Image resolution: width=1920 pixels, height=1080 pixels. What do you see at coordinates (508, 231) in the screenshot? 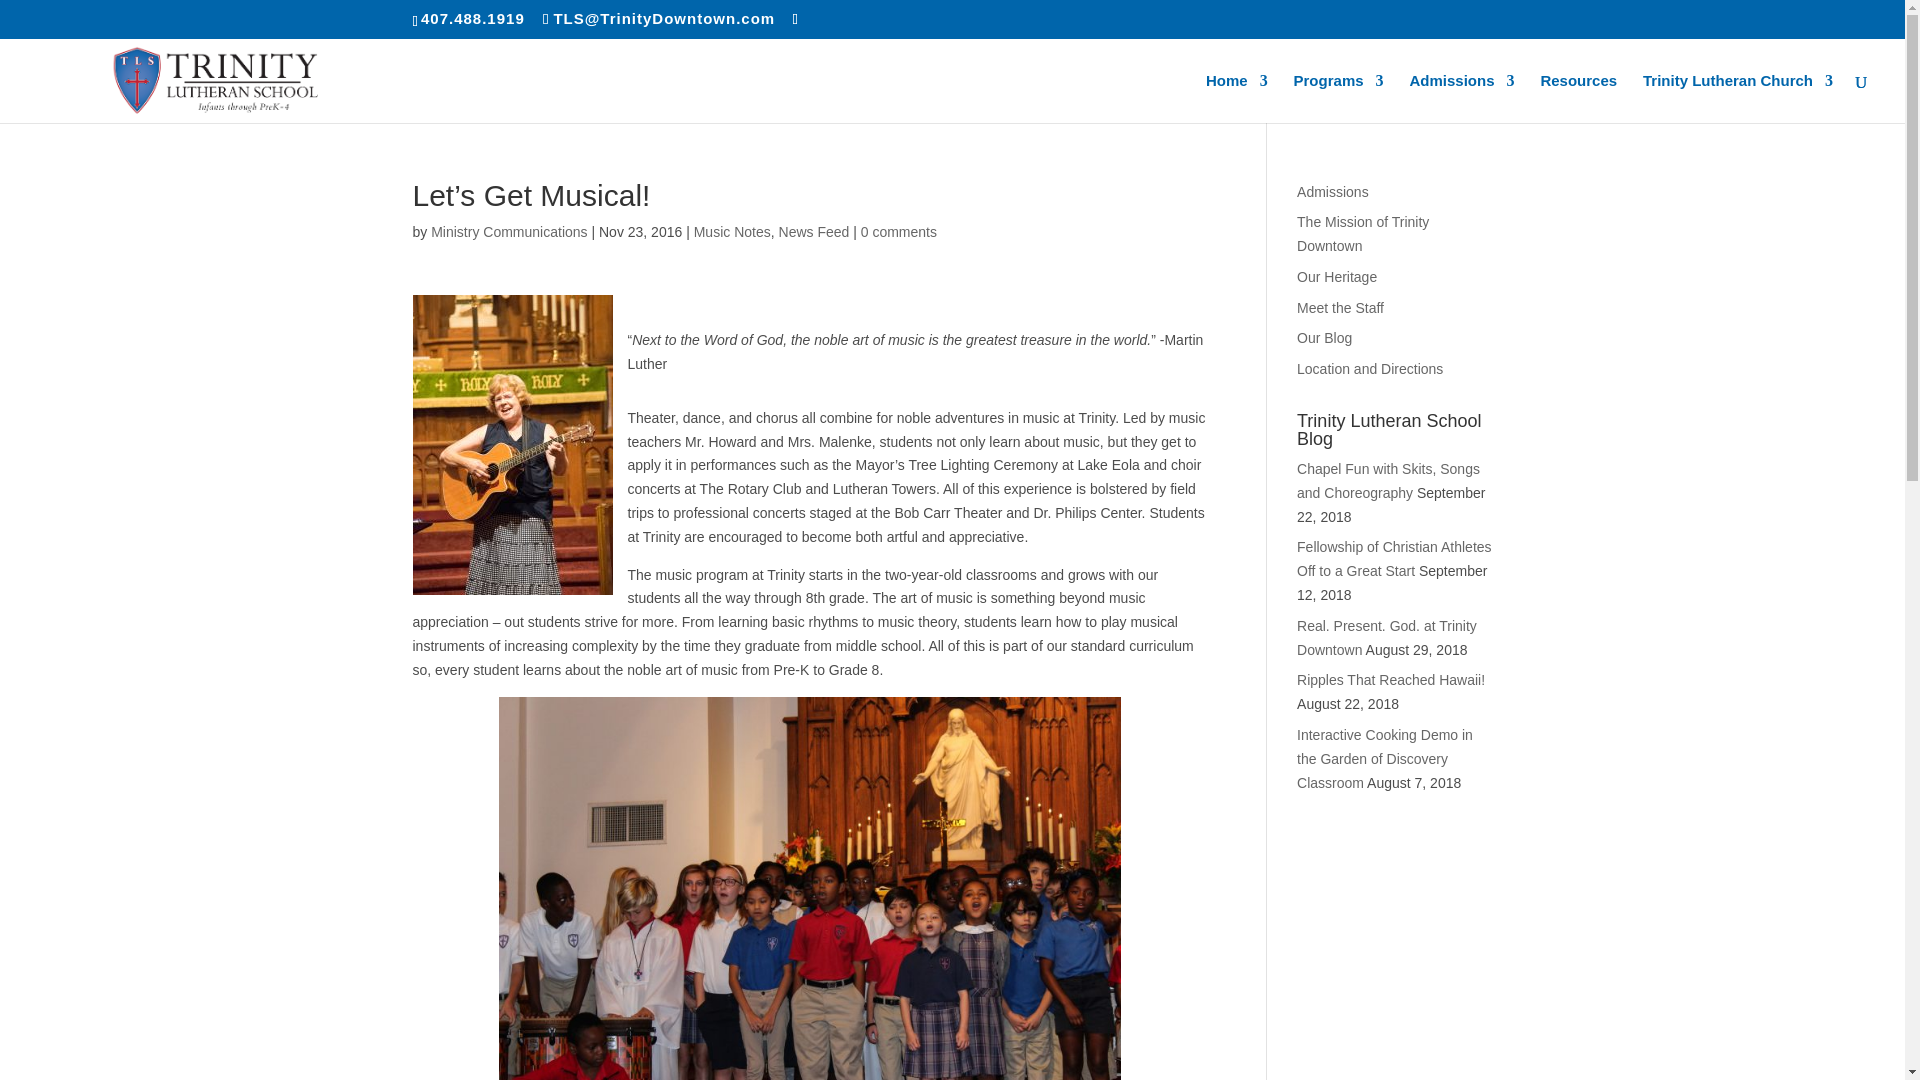
I see `Posts by Ministry Communications` at bounding box center [508, 231].